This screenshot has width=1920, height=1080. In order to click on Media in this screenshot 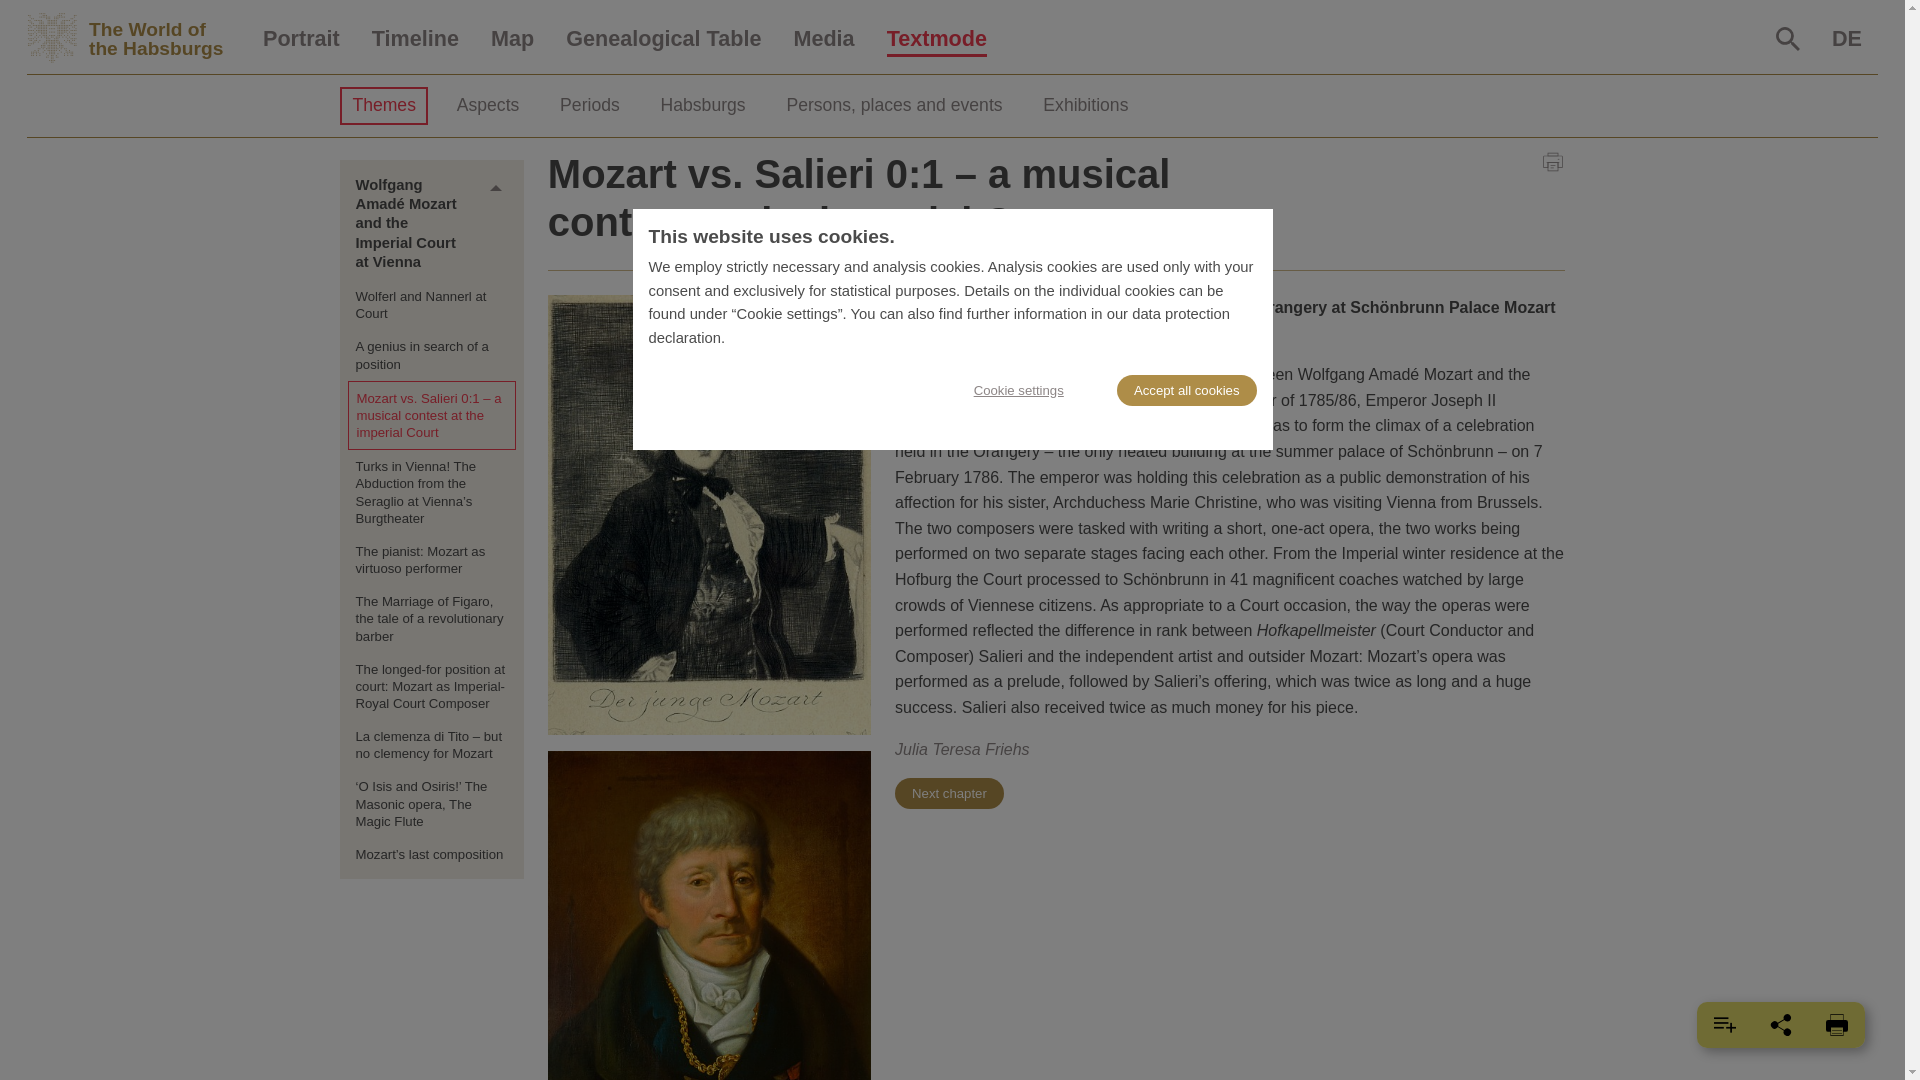, I will do `click(301, 39)`.